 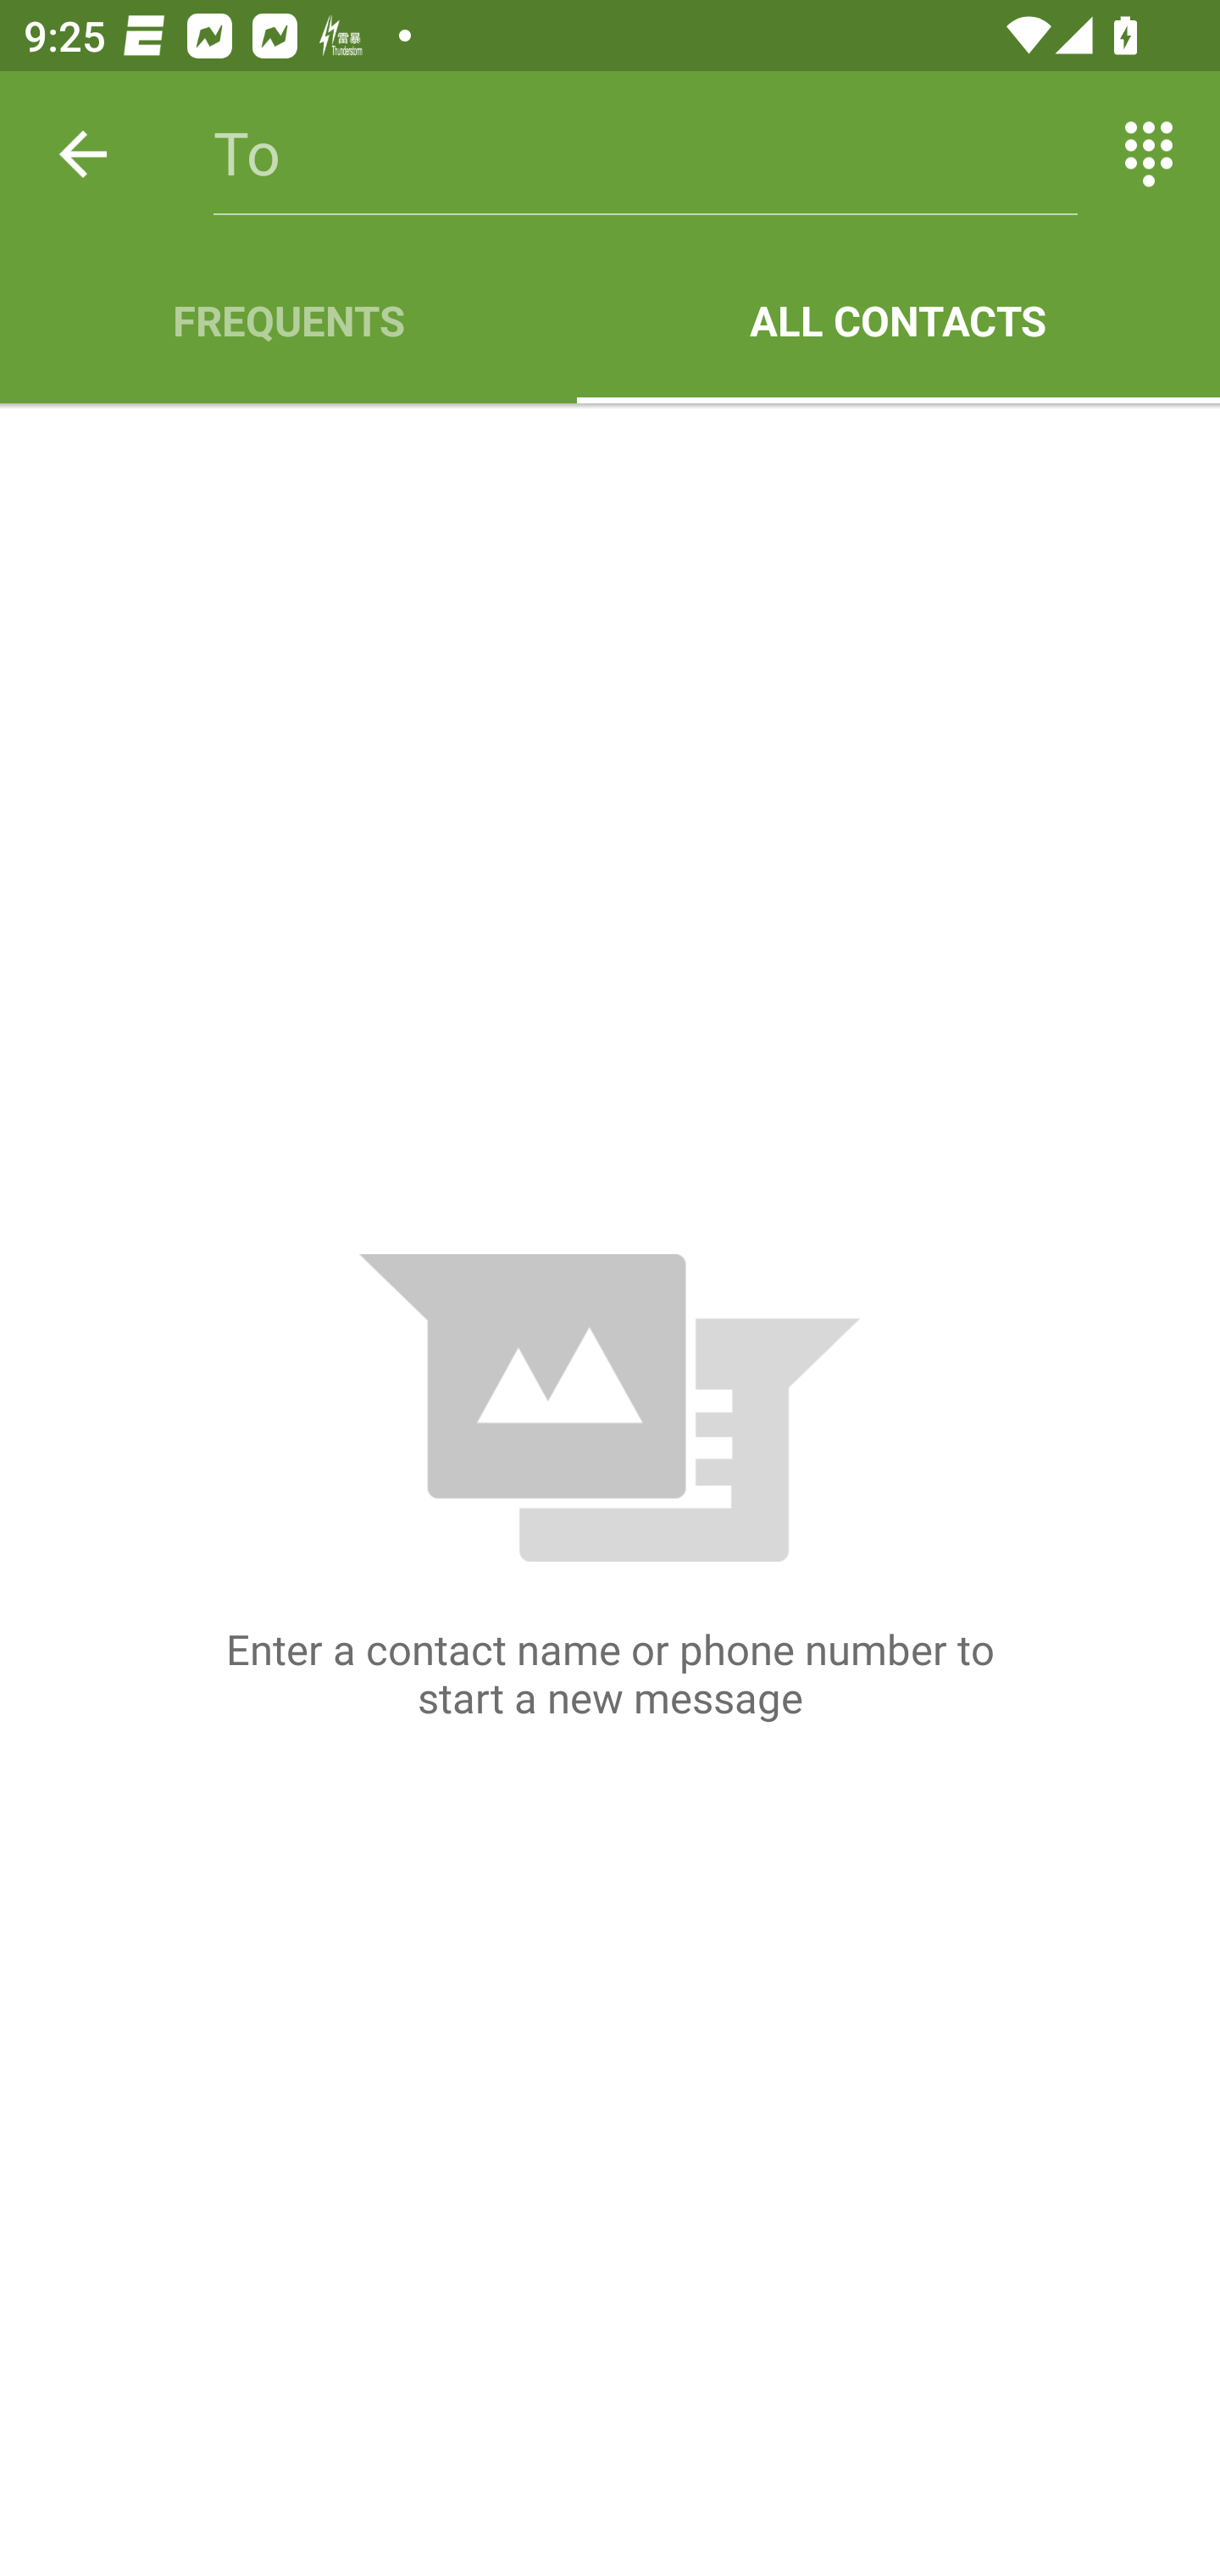 I want to click on FREQUENTS, so click(x=288, y=320).